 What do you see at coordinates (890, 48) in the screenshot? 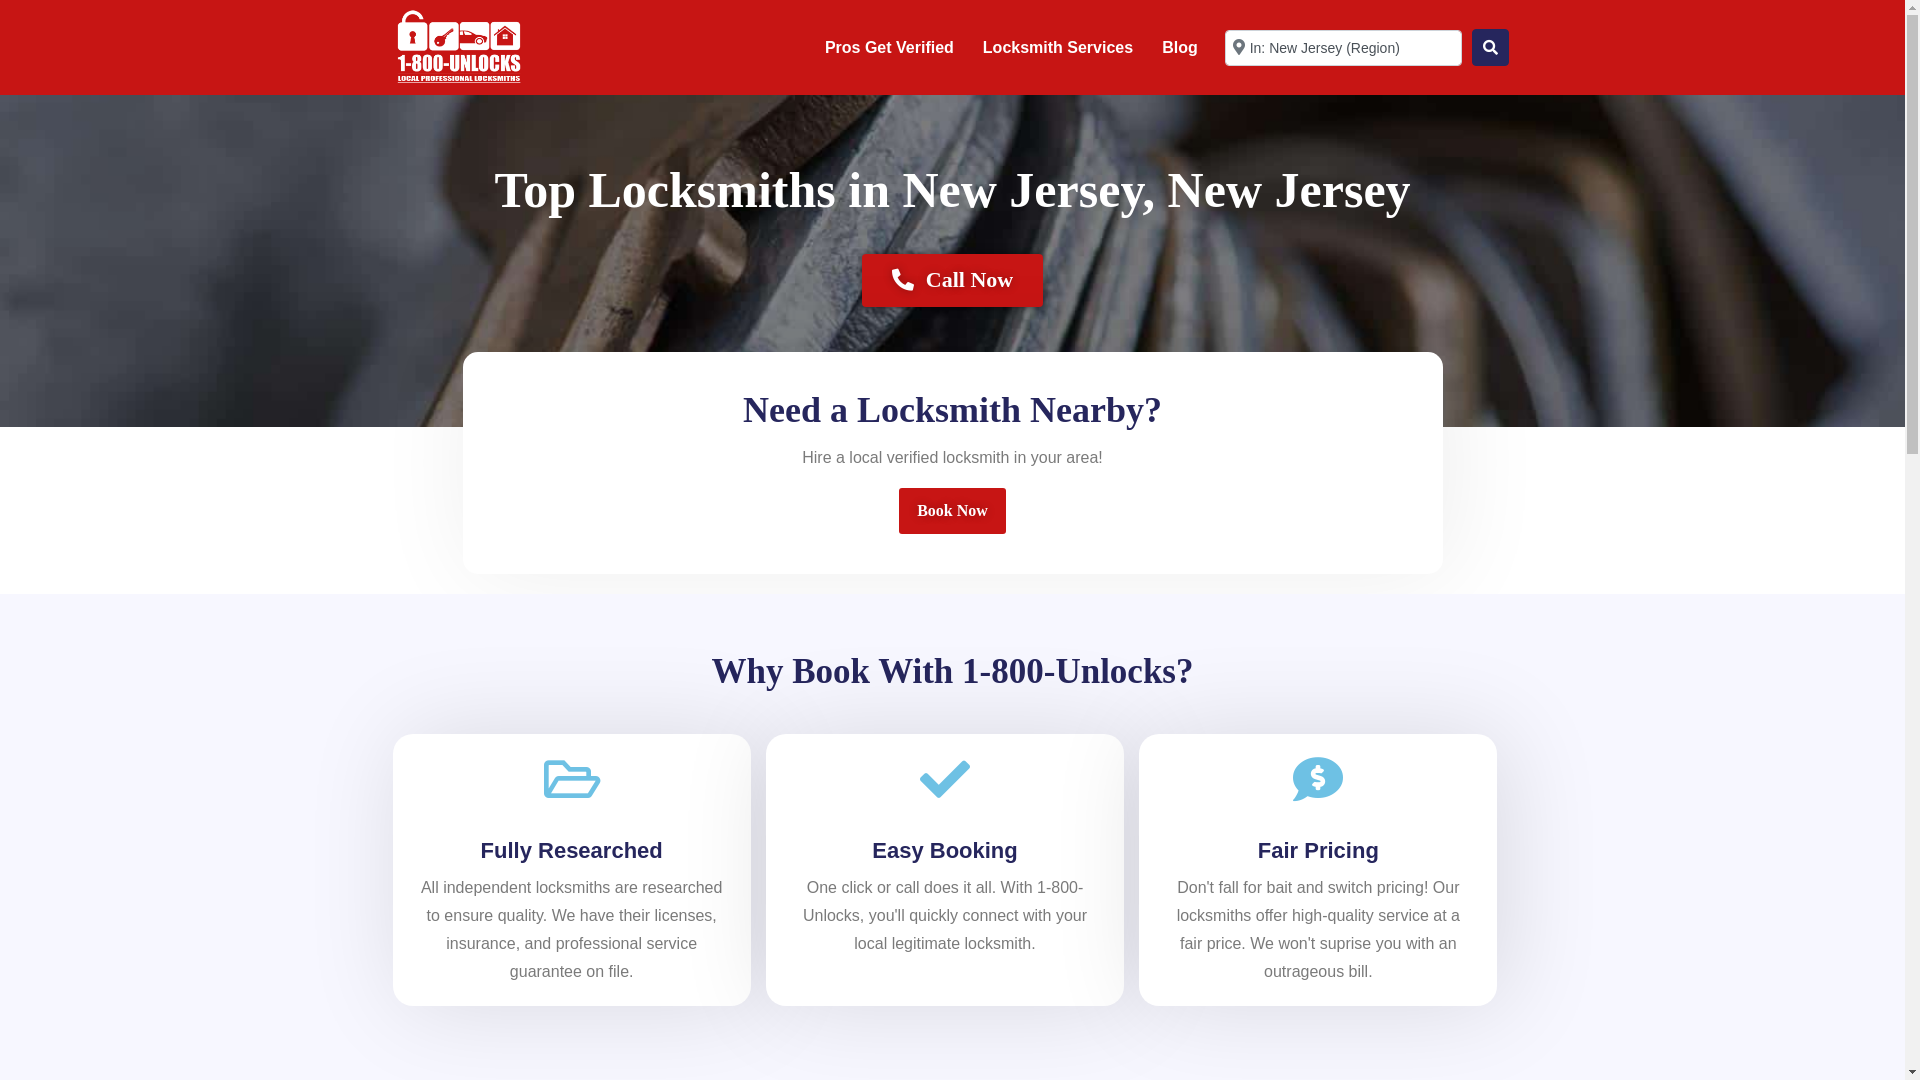
I see `Pros Get Verified` at bounding box center [890, 48].